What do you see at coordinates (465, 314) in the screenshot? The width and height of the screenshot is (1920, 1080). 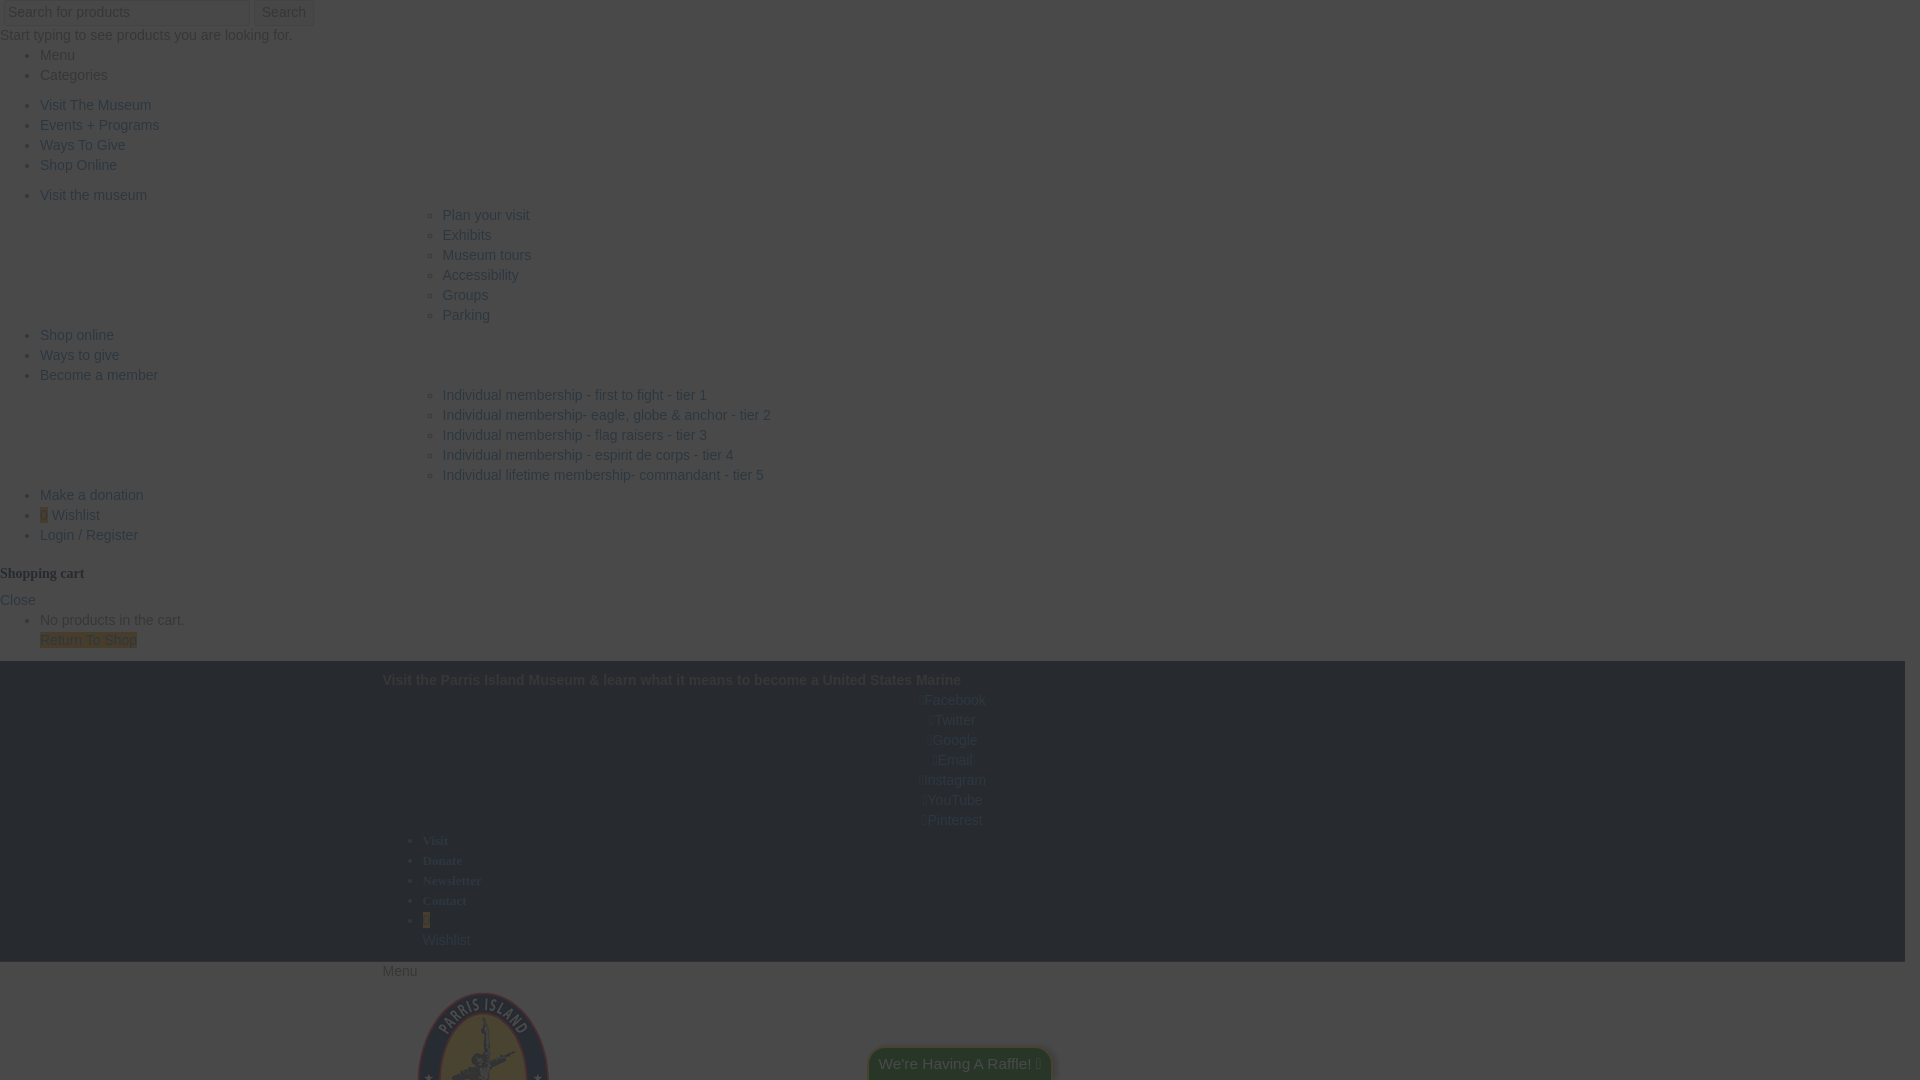 I see `Parking` at bounding box center [465, 314].